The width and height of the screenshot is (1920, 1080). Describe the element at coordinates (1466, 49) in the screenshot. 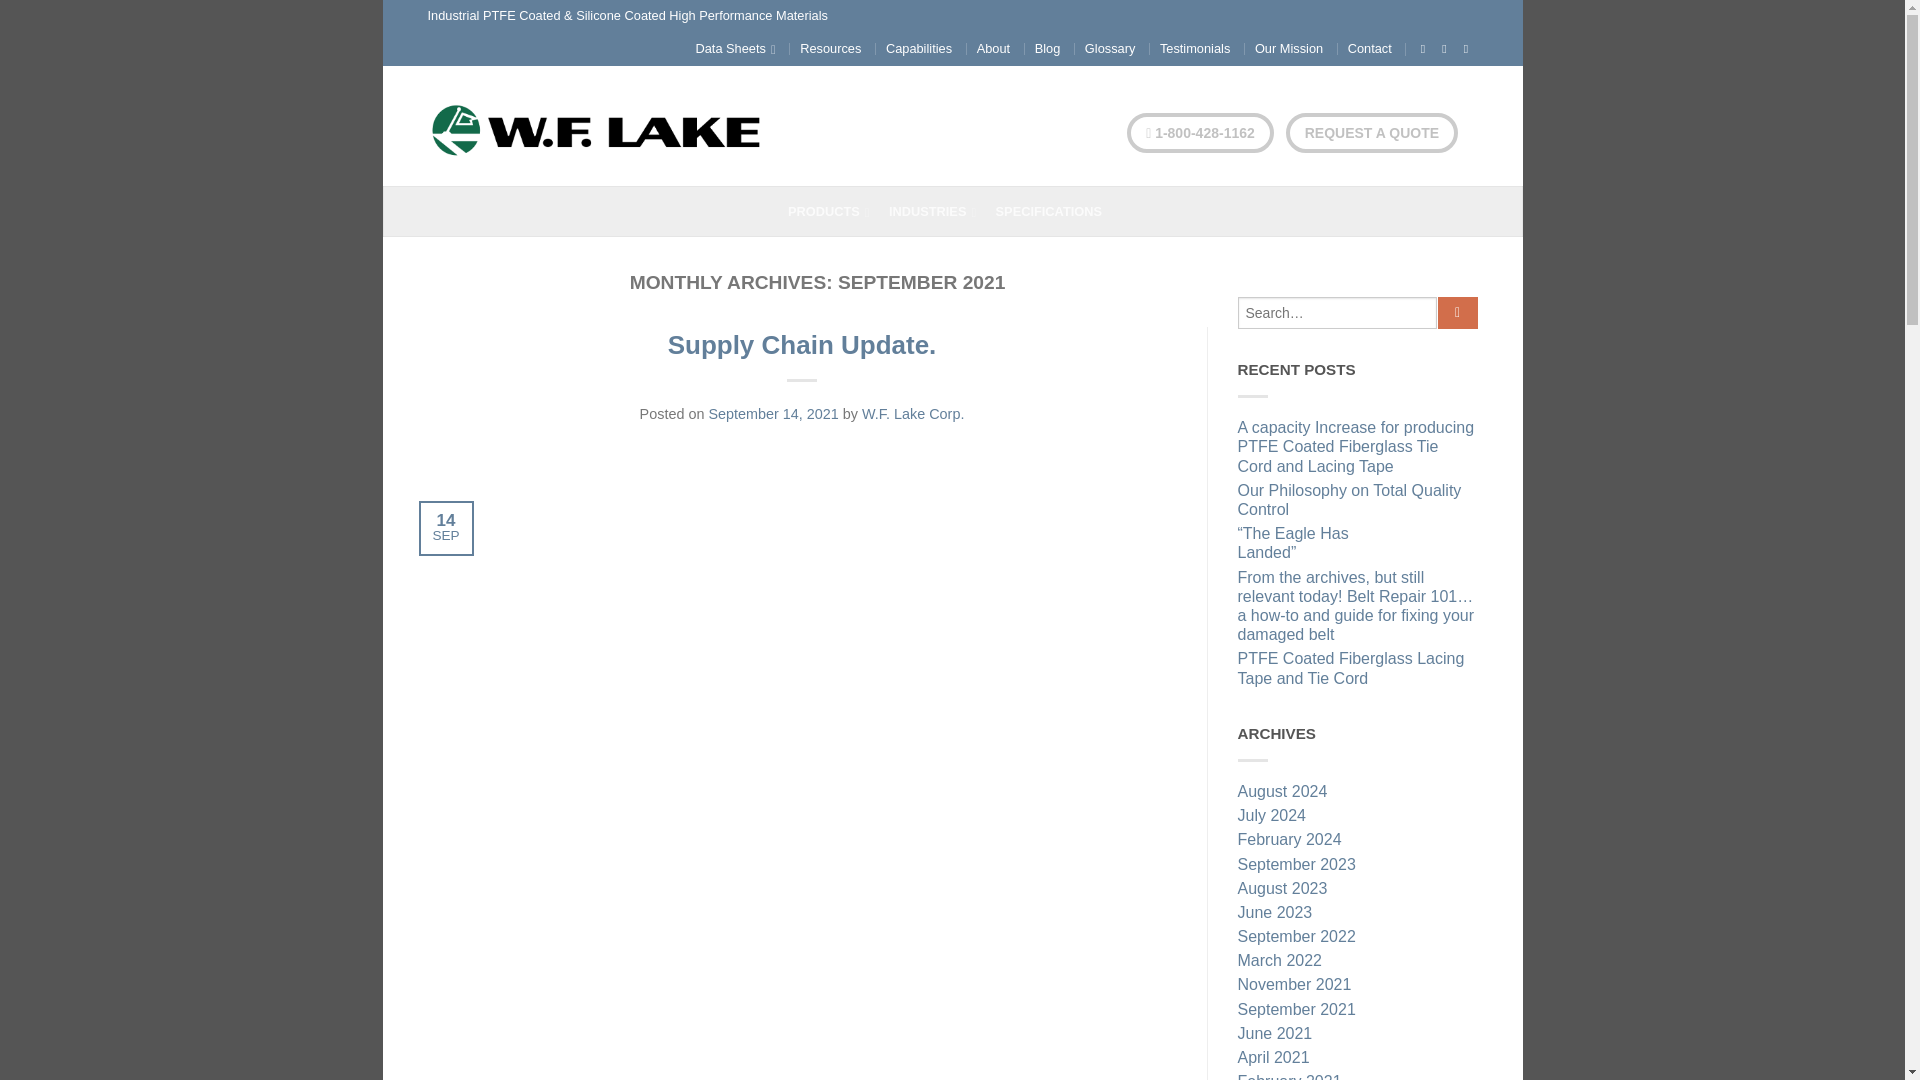

I see `Follow us on LinkedIn` at that location.